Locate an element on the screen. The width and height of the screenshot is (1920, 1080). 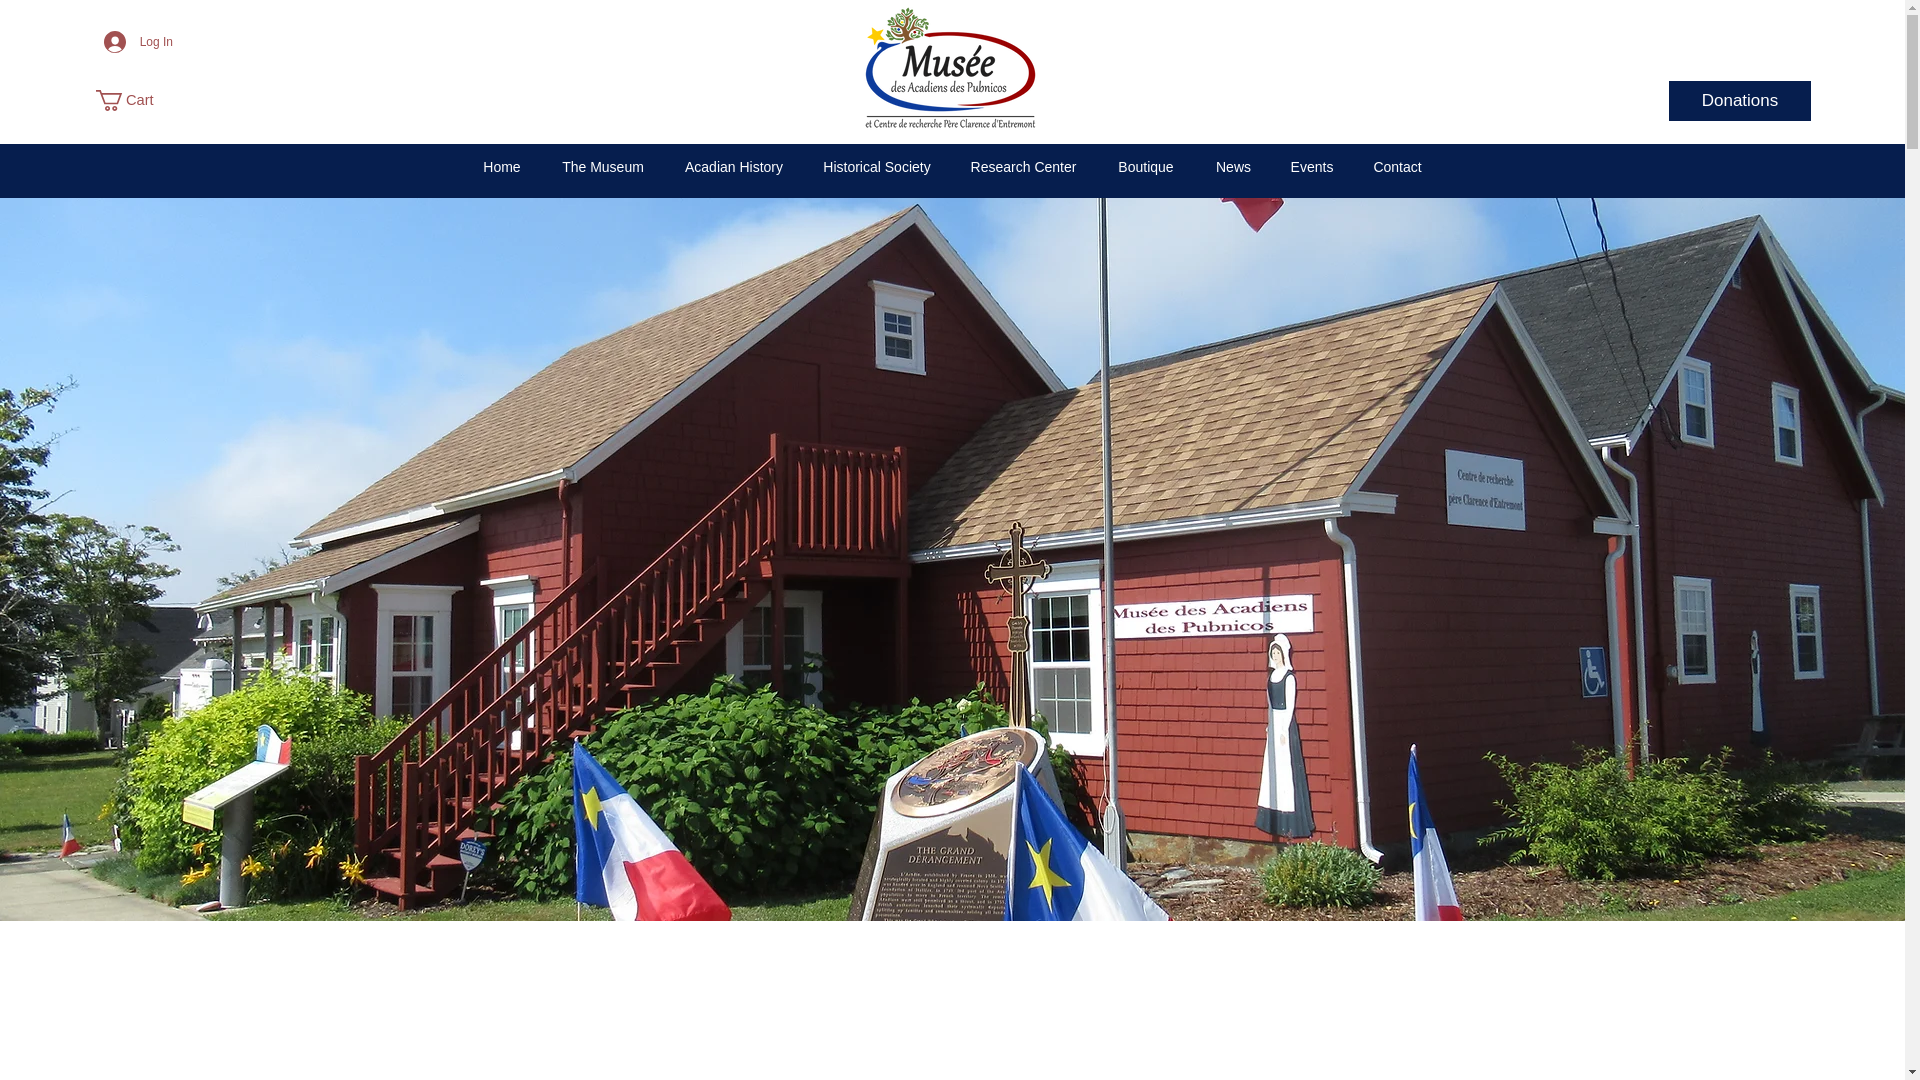
Log In is located at coordinates (138, 42).